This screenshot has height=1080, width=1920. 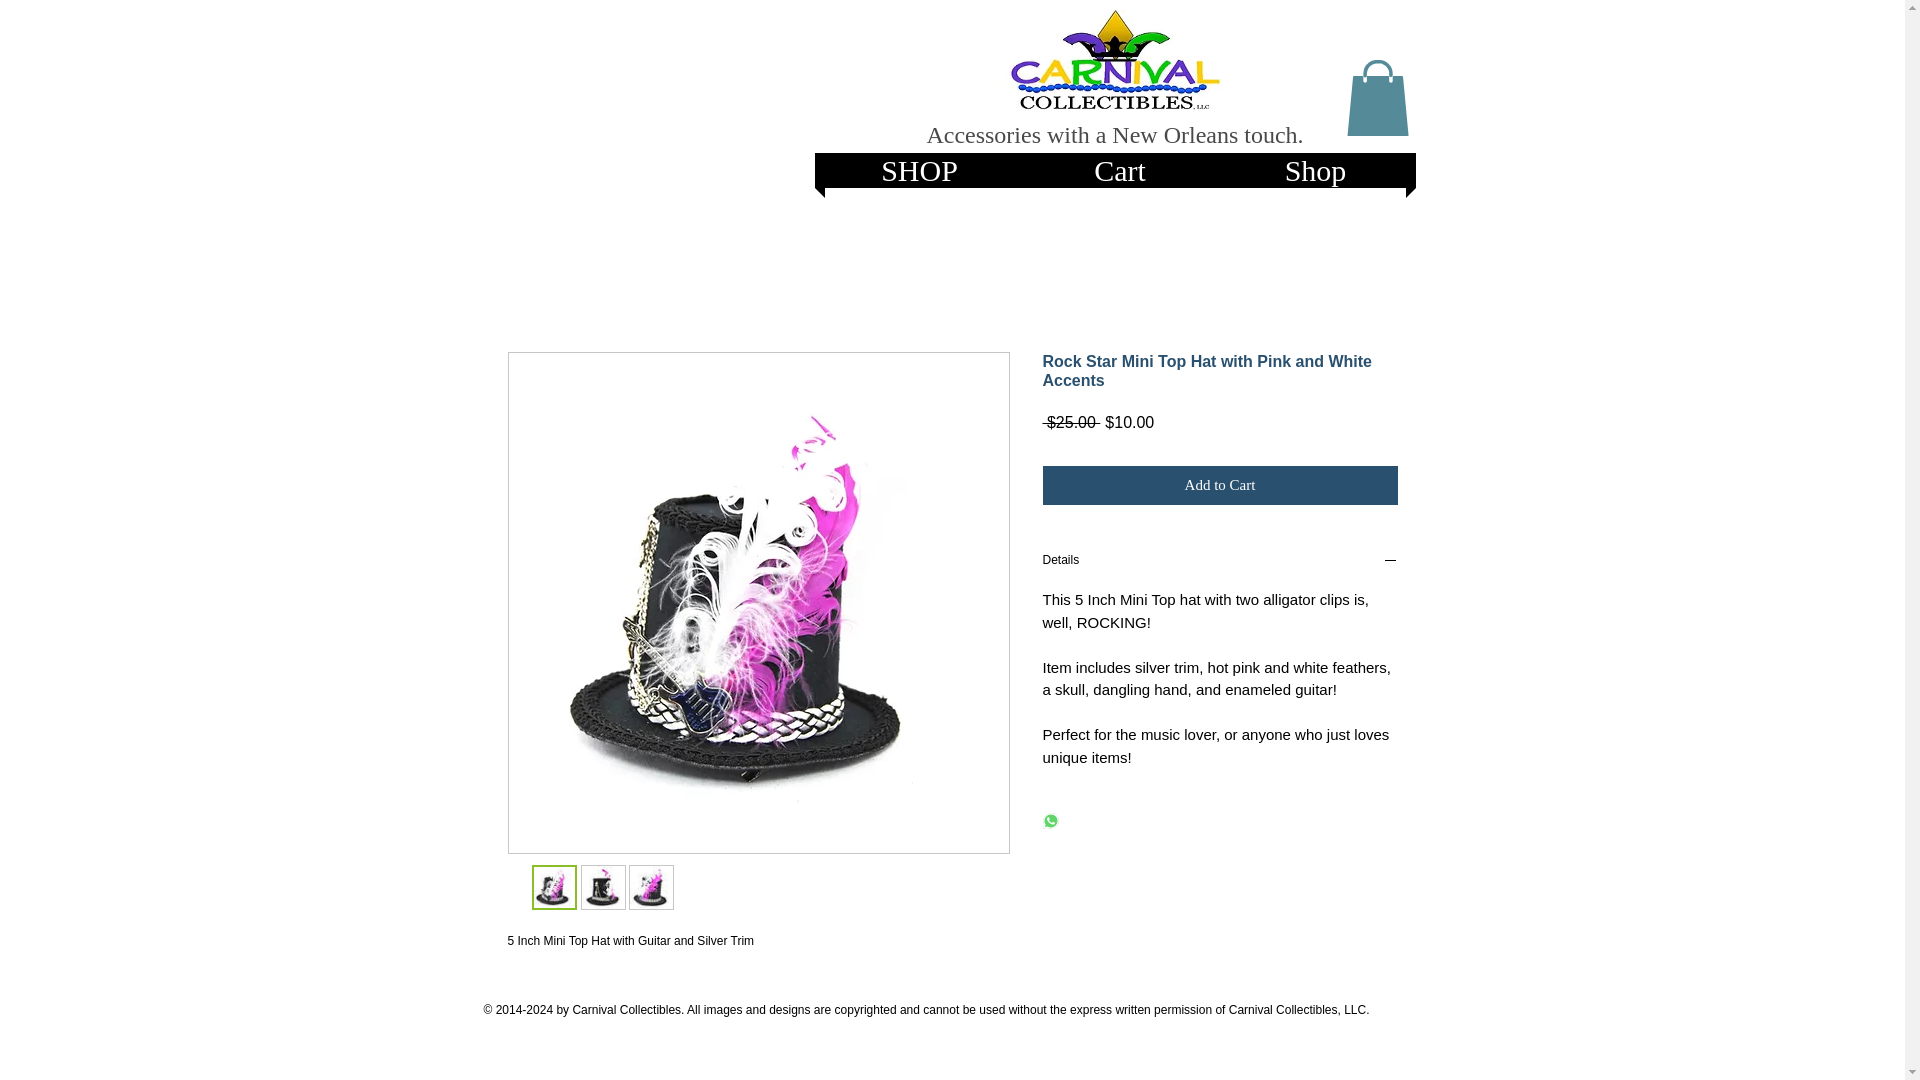 What do you see at coordinates (1120, 170) in the screenshot?
I see `Cart` at bounding box center [1120, 170].